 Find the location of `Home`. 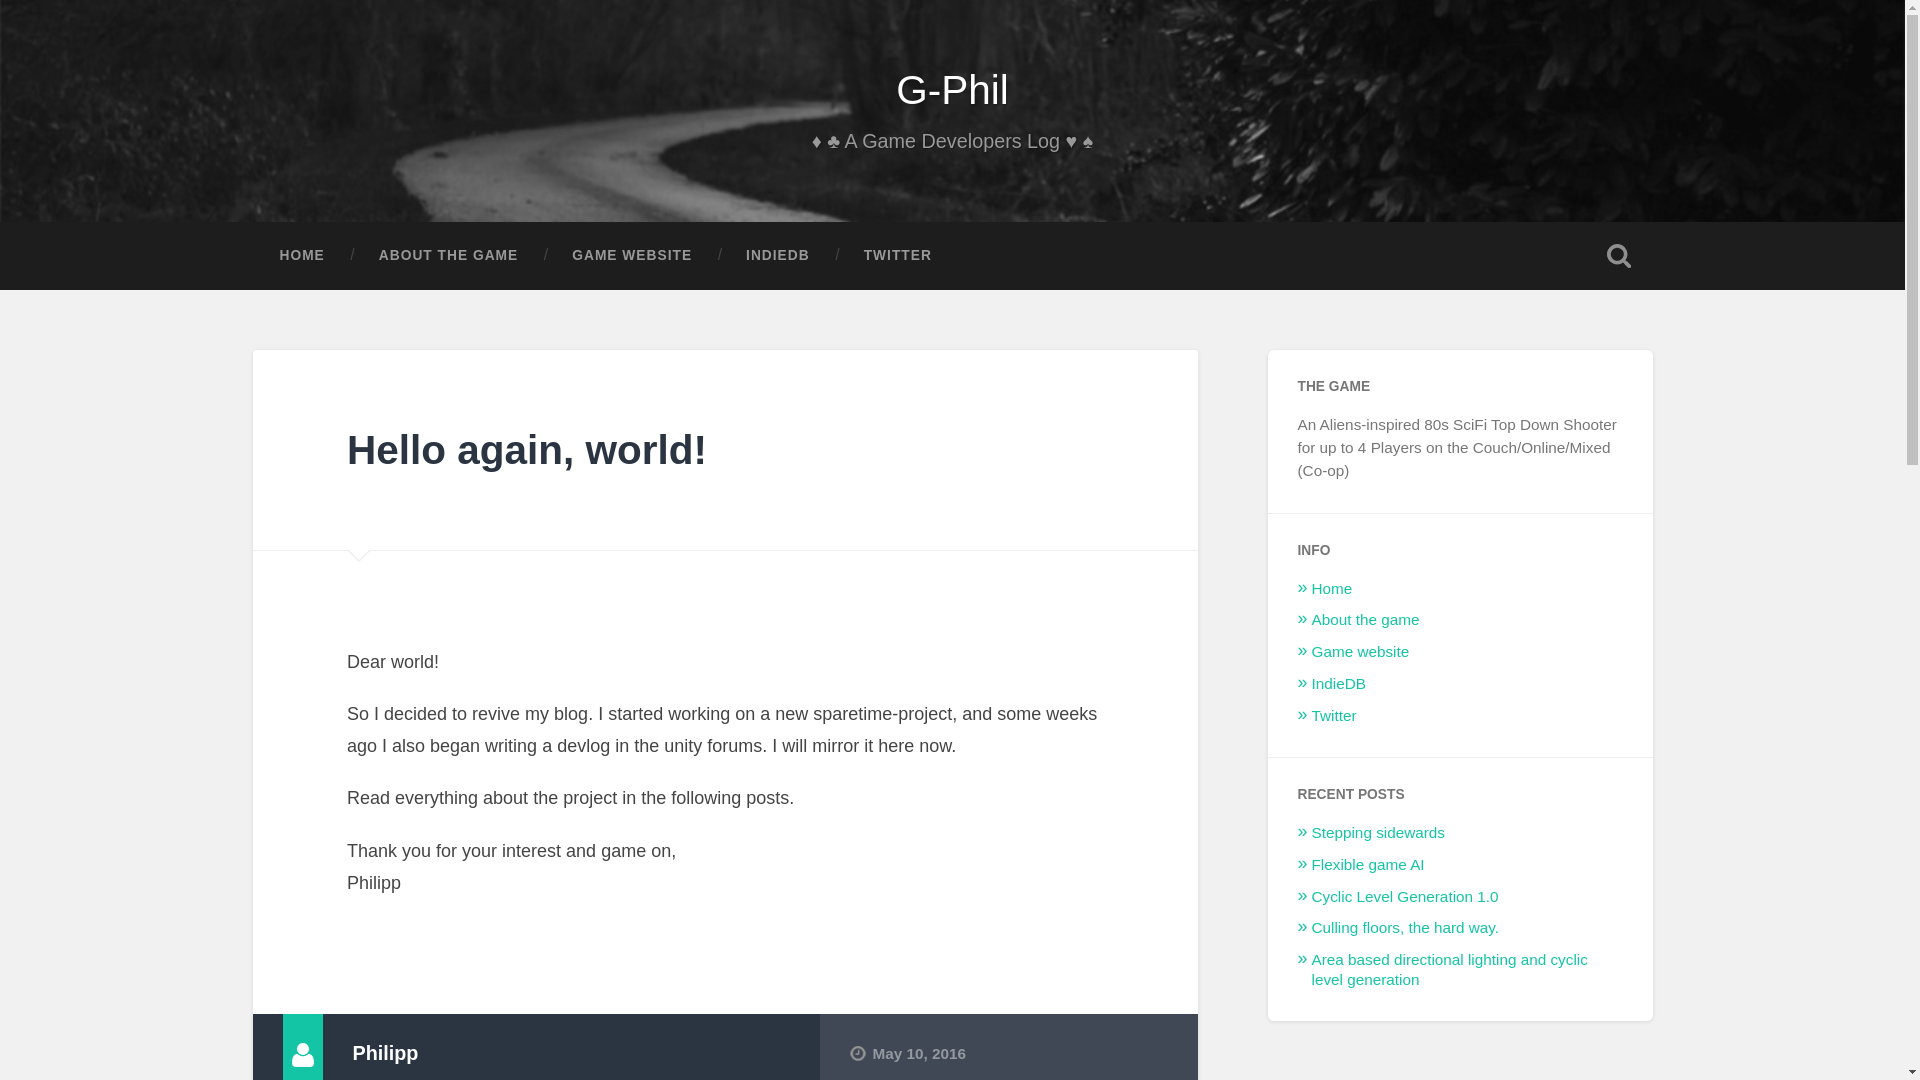

Home is located at coordinates (1332, 588).